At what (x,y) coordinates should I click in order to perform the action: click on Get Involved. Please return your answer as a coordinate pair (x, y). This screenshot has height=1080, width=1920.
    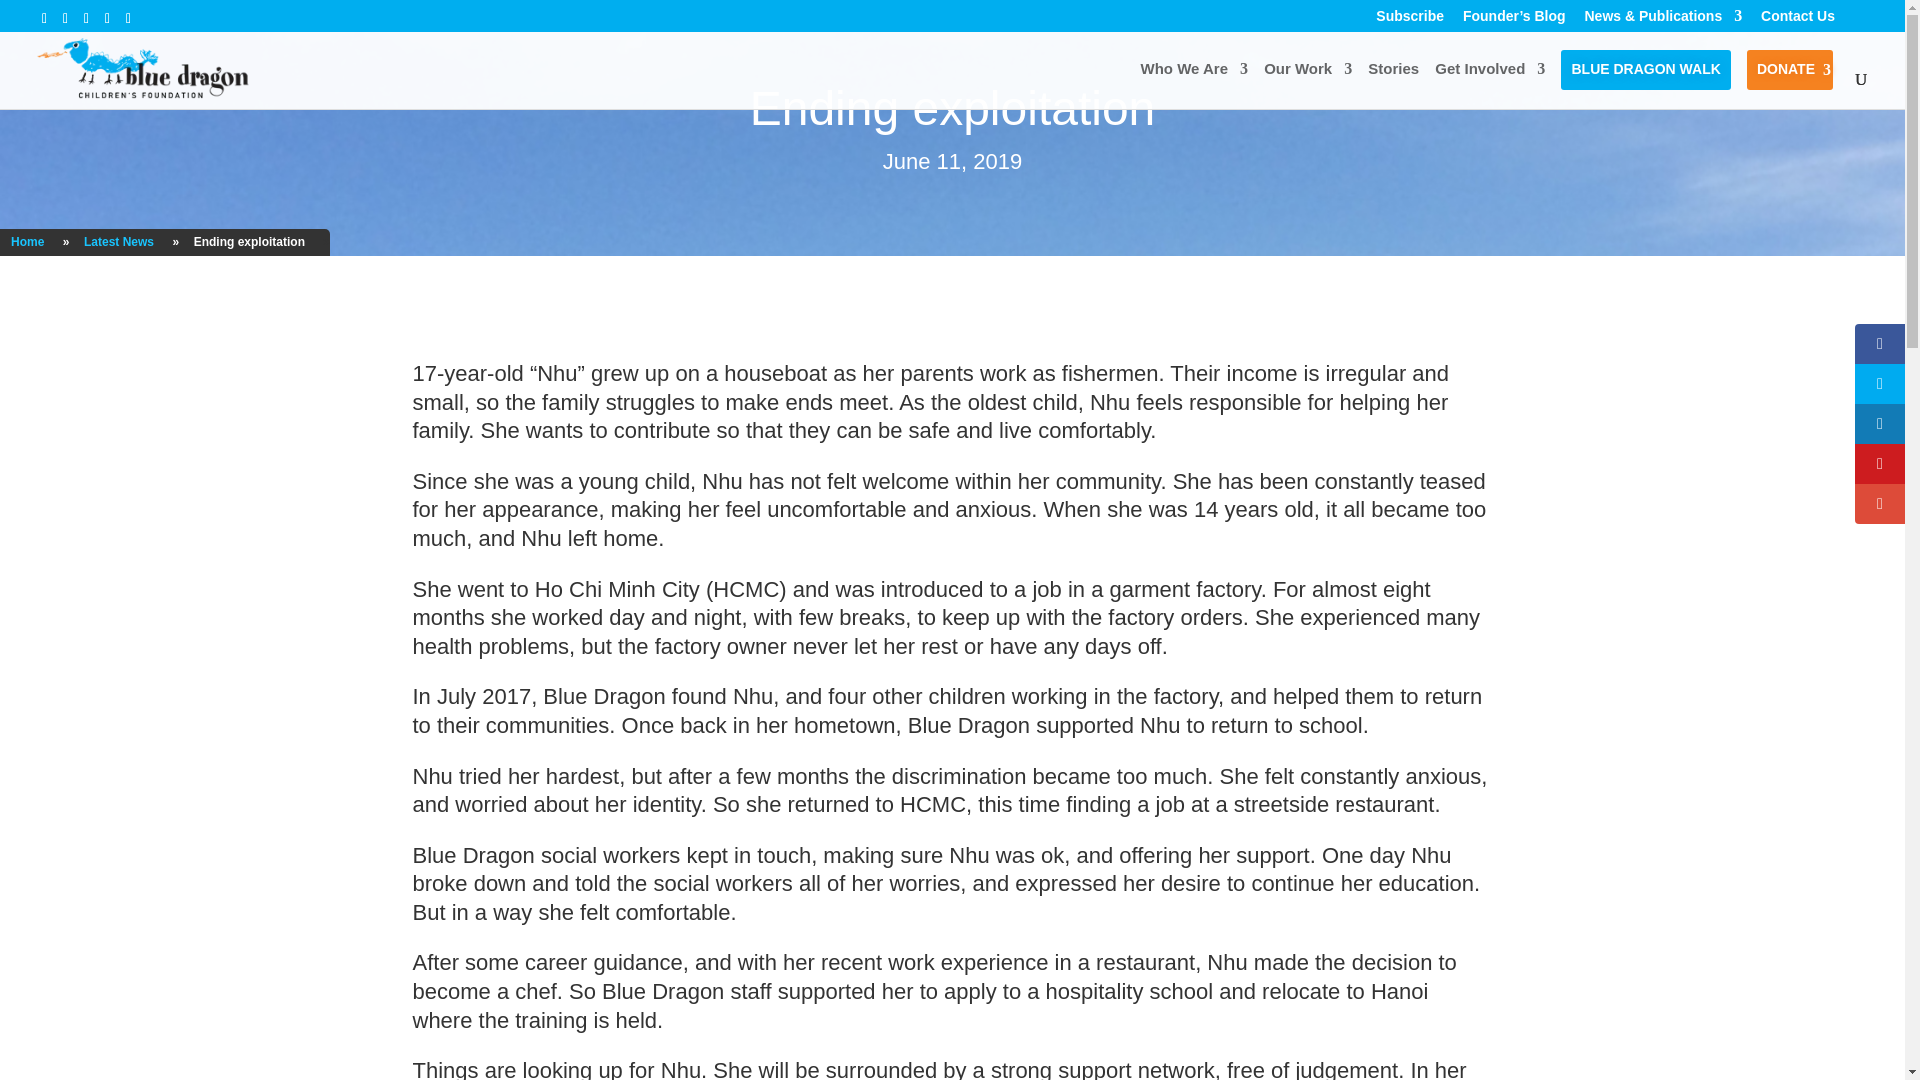
    Looking at the image, I should click on (1490, 84).